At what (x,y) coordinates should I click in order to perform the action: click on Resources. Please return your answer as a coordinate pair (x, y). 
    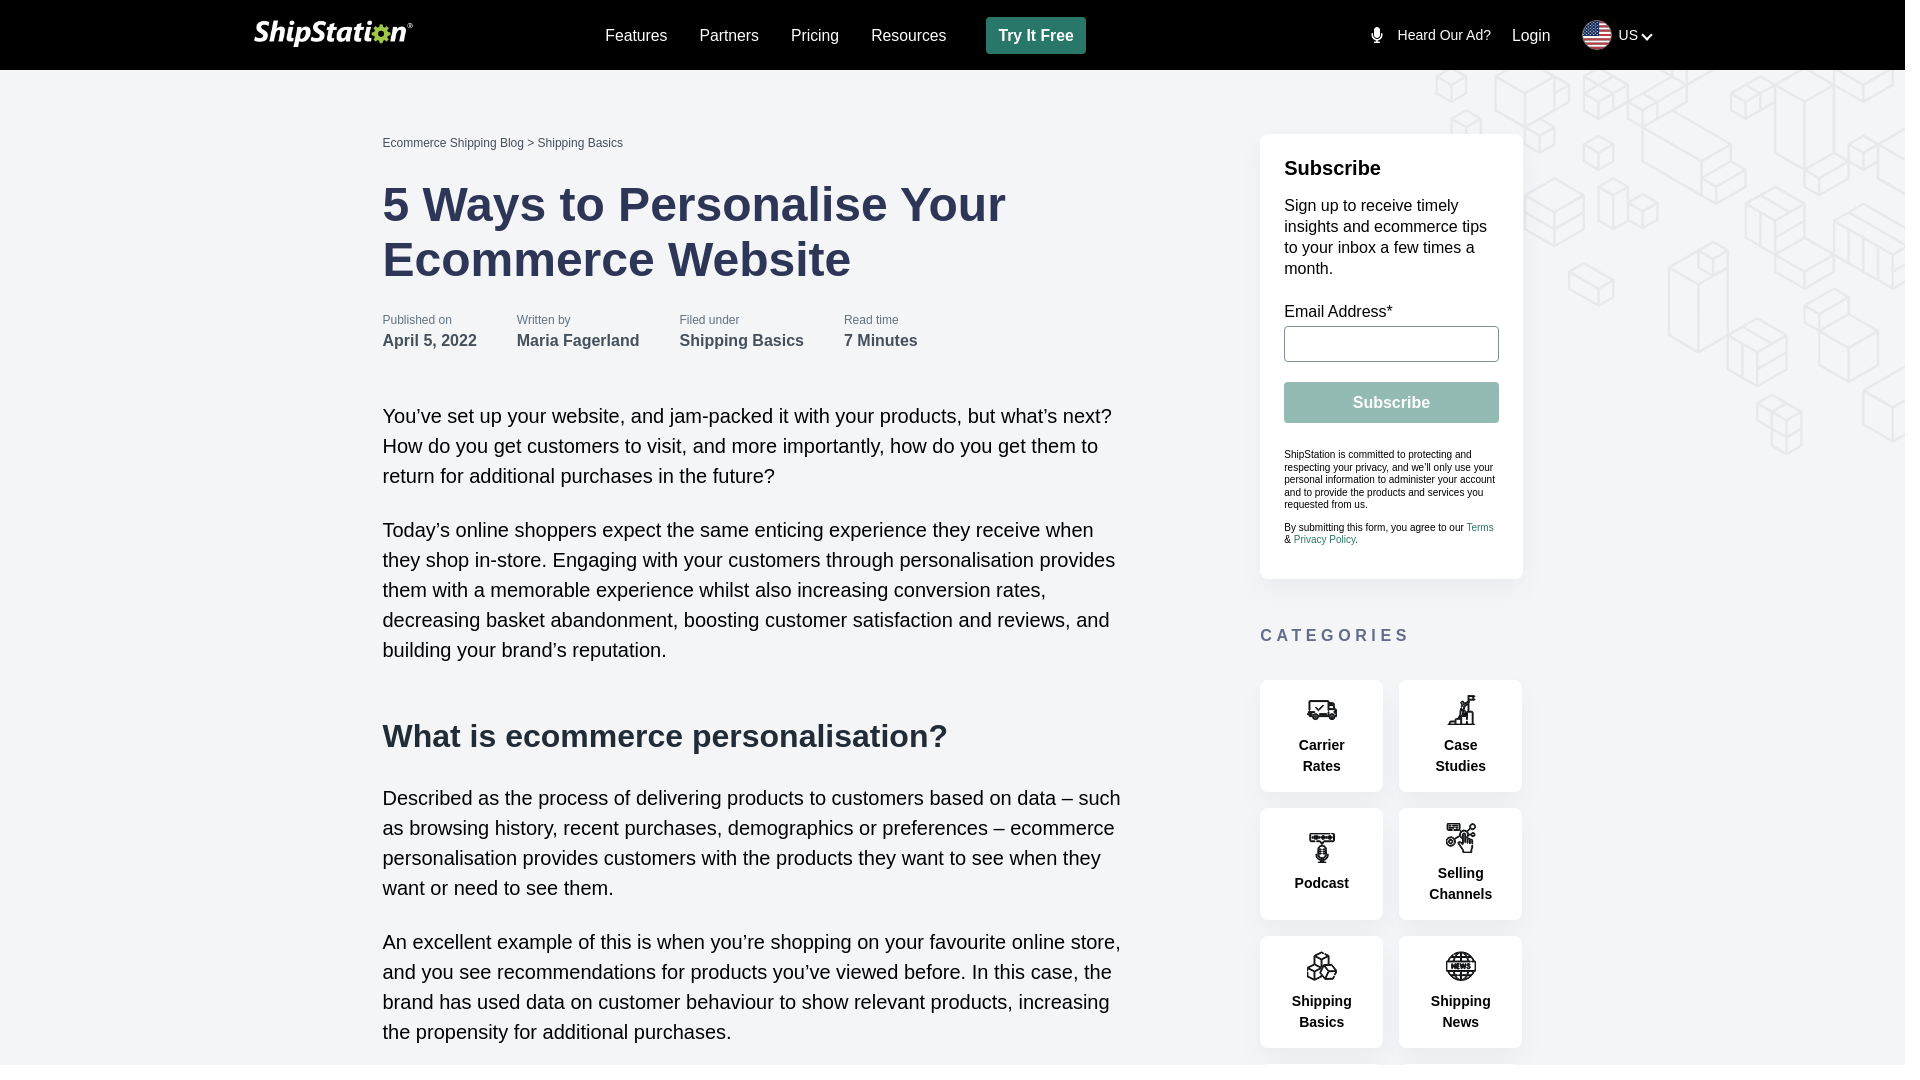
    Looking at the image, I should click on (908, 34).